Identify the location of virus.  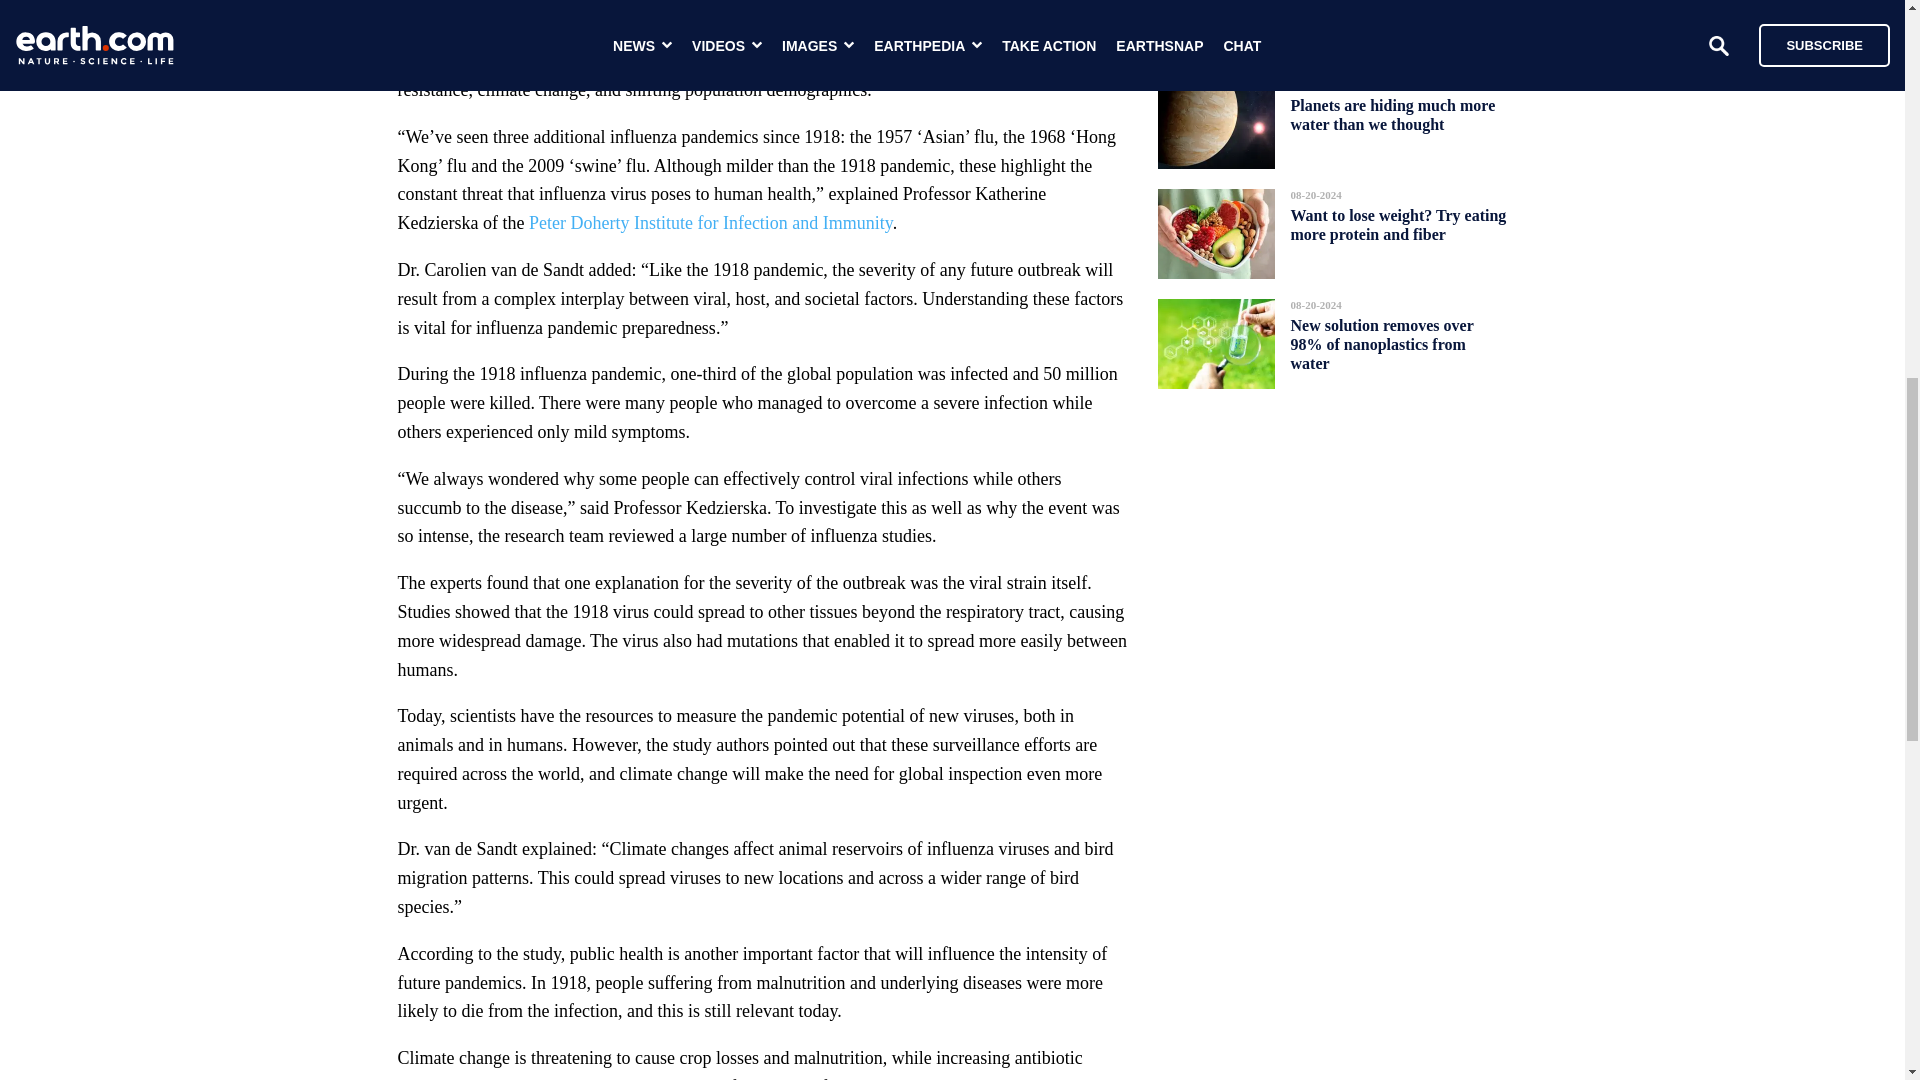
(838, 60).